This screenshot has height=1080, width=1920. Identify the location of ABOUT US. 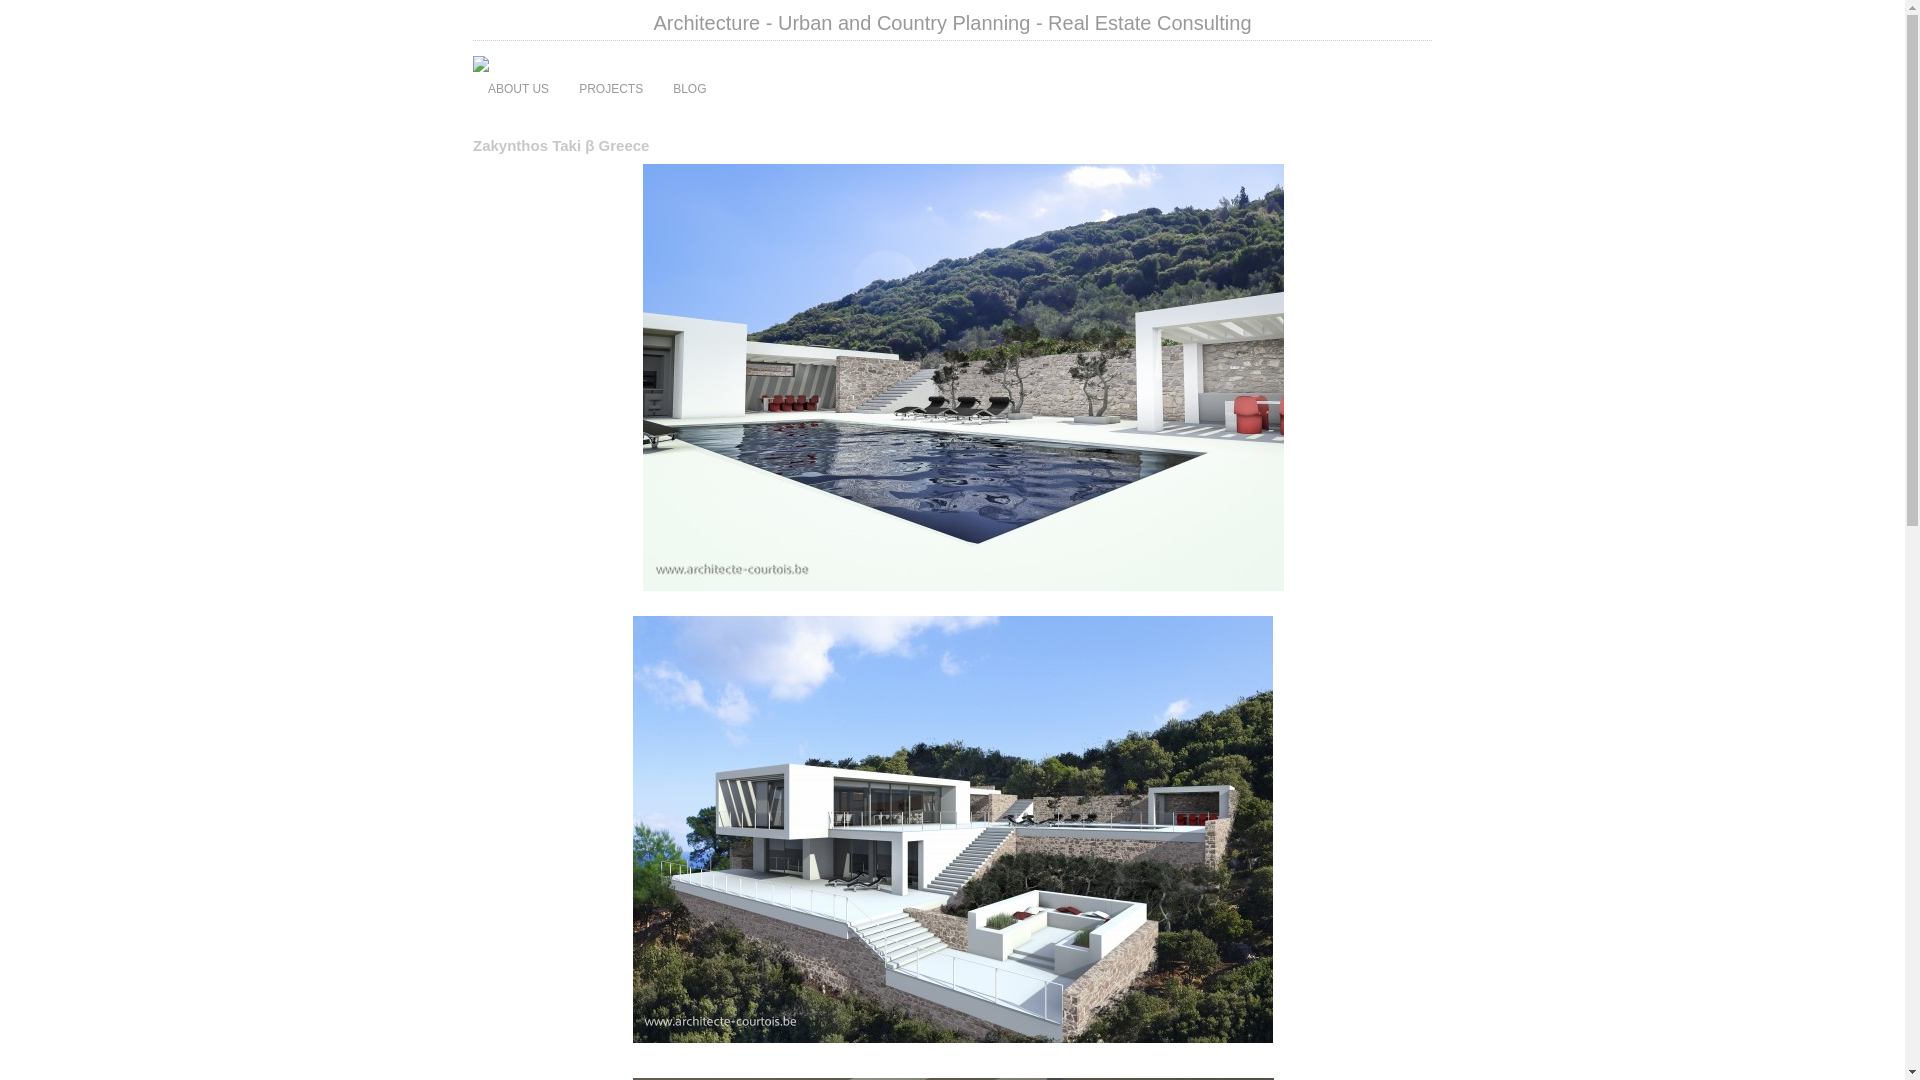
(518, 89).